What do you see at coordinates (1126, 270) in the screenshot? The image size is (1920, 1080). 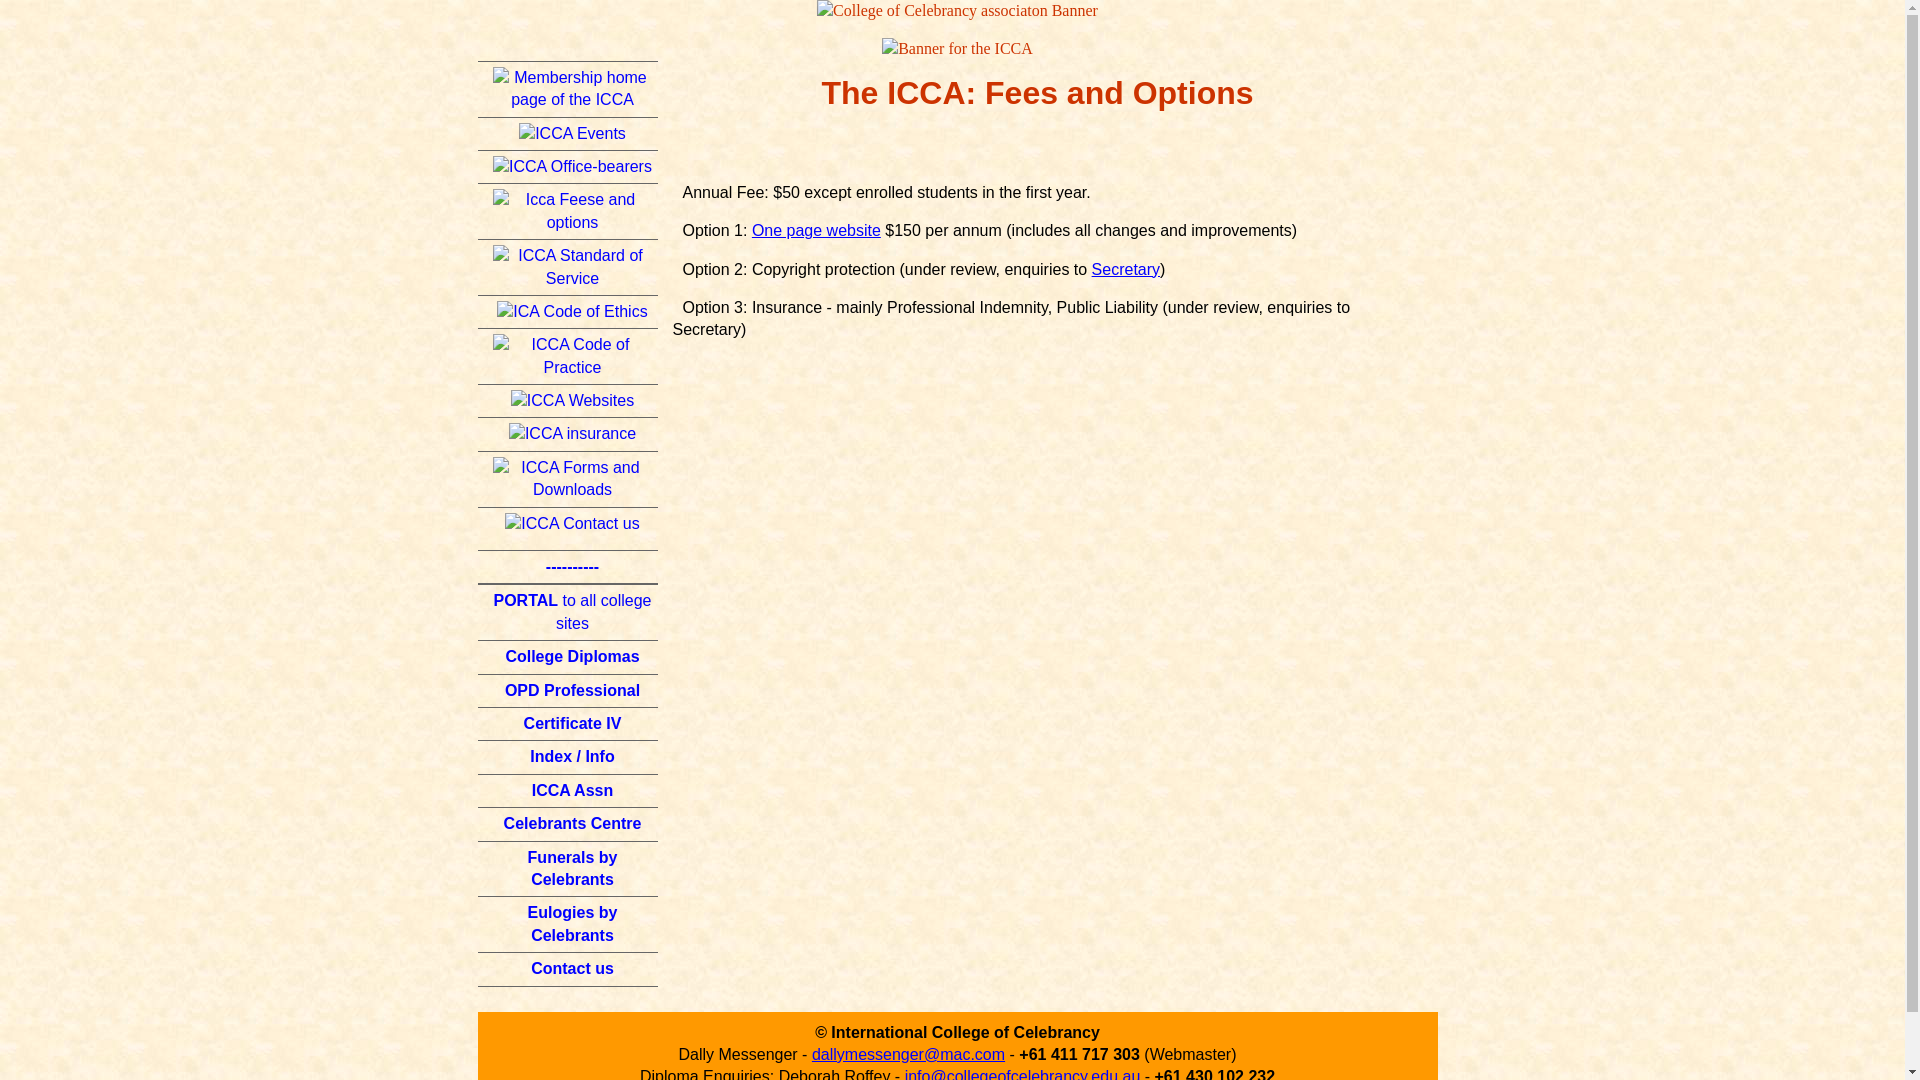 I see `Secretary` at bounding box center [1126, 270].